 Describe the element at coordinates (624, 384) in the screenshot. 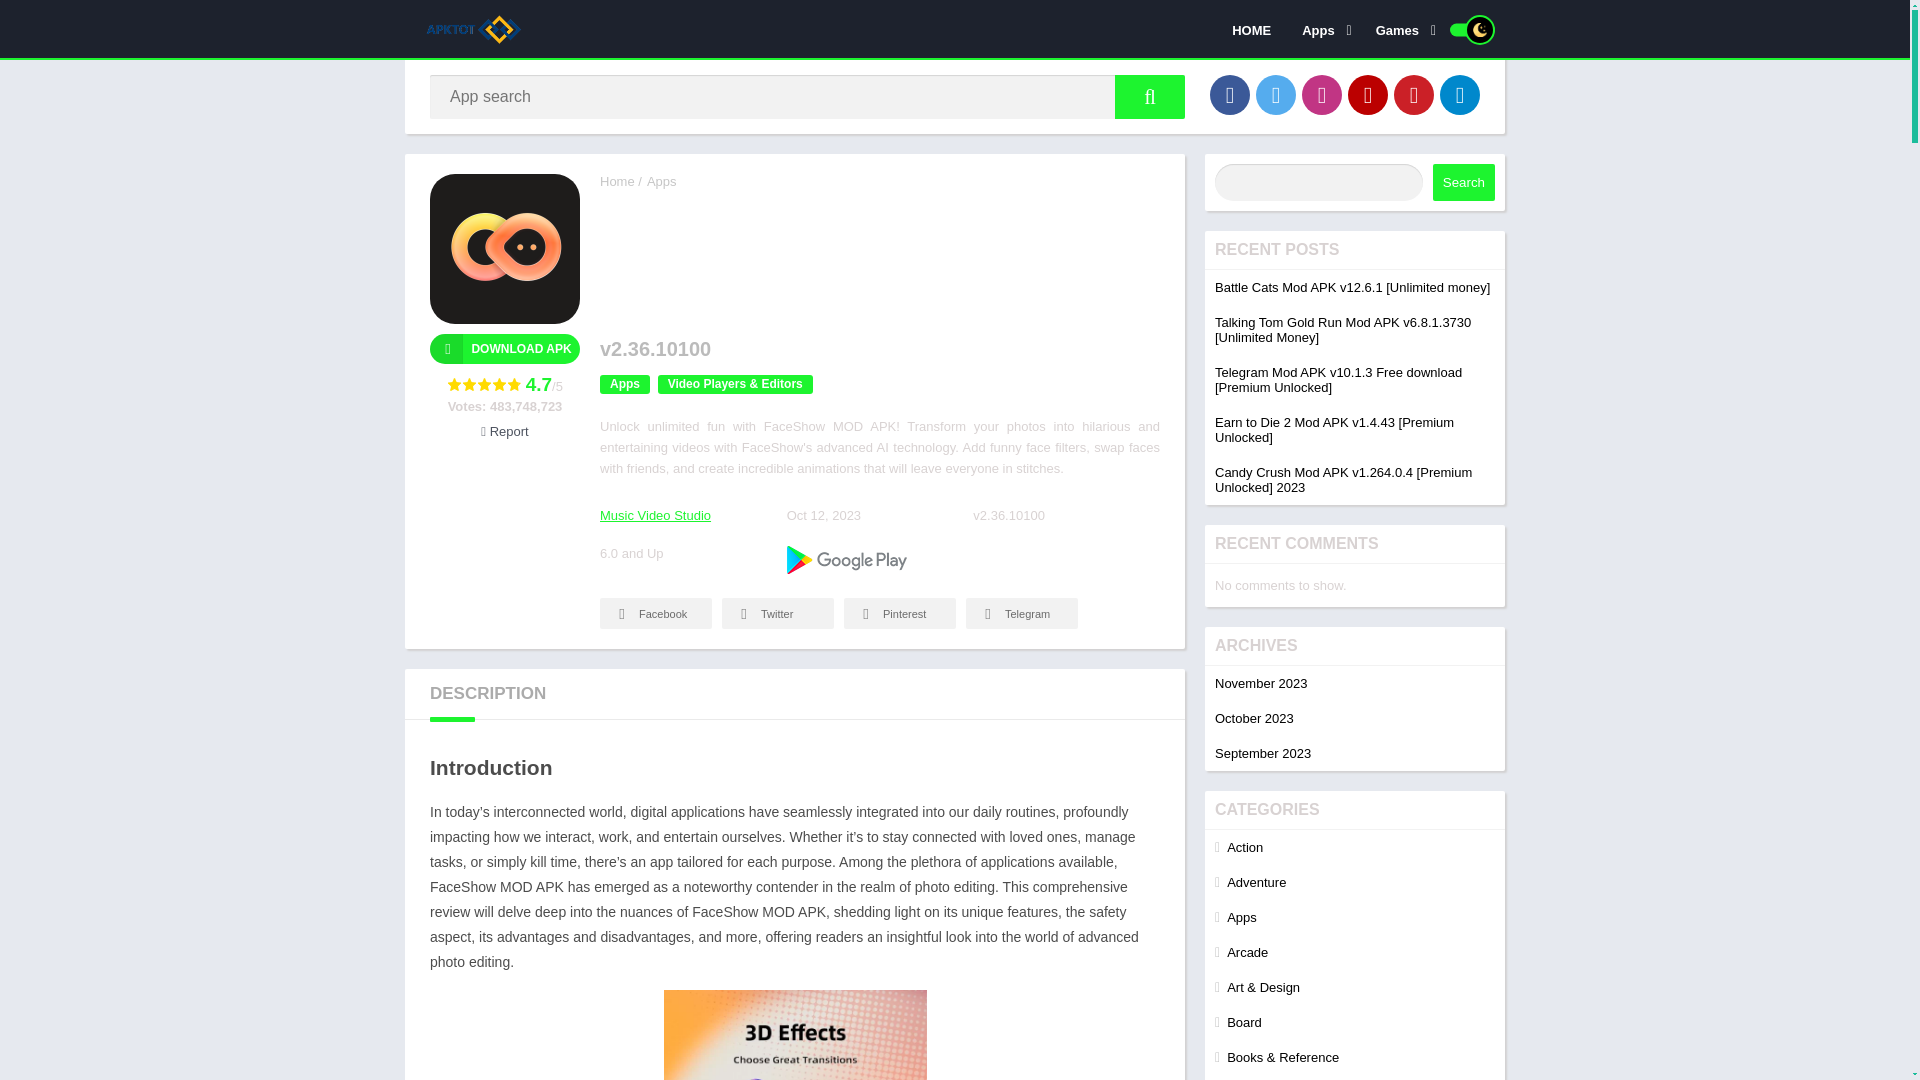

I see `Apps` at that location.